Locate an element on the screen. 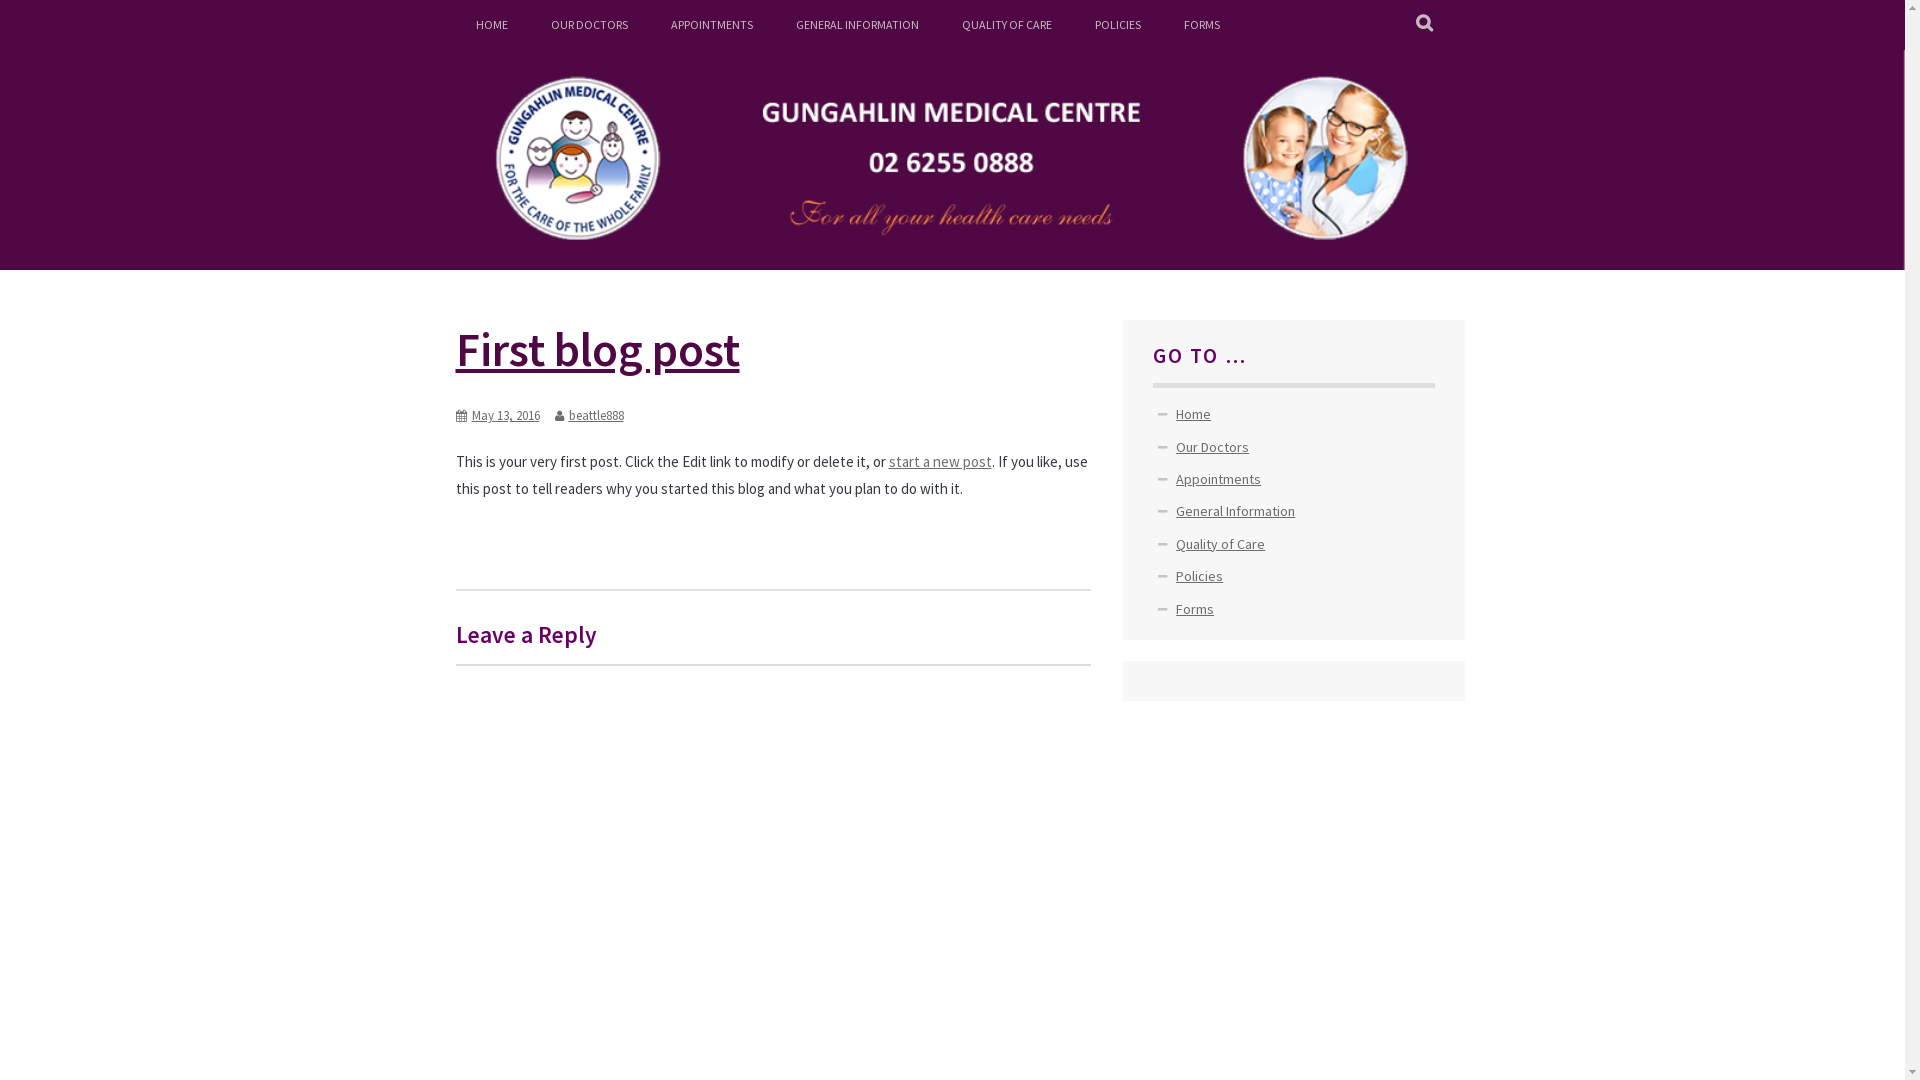  APPOINTMENTS is located at coordinates (711, 25).